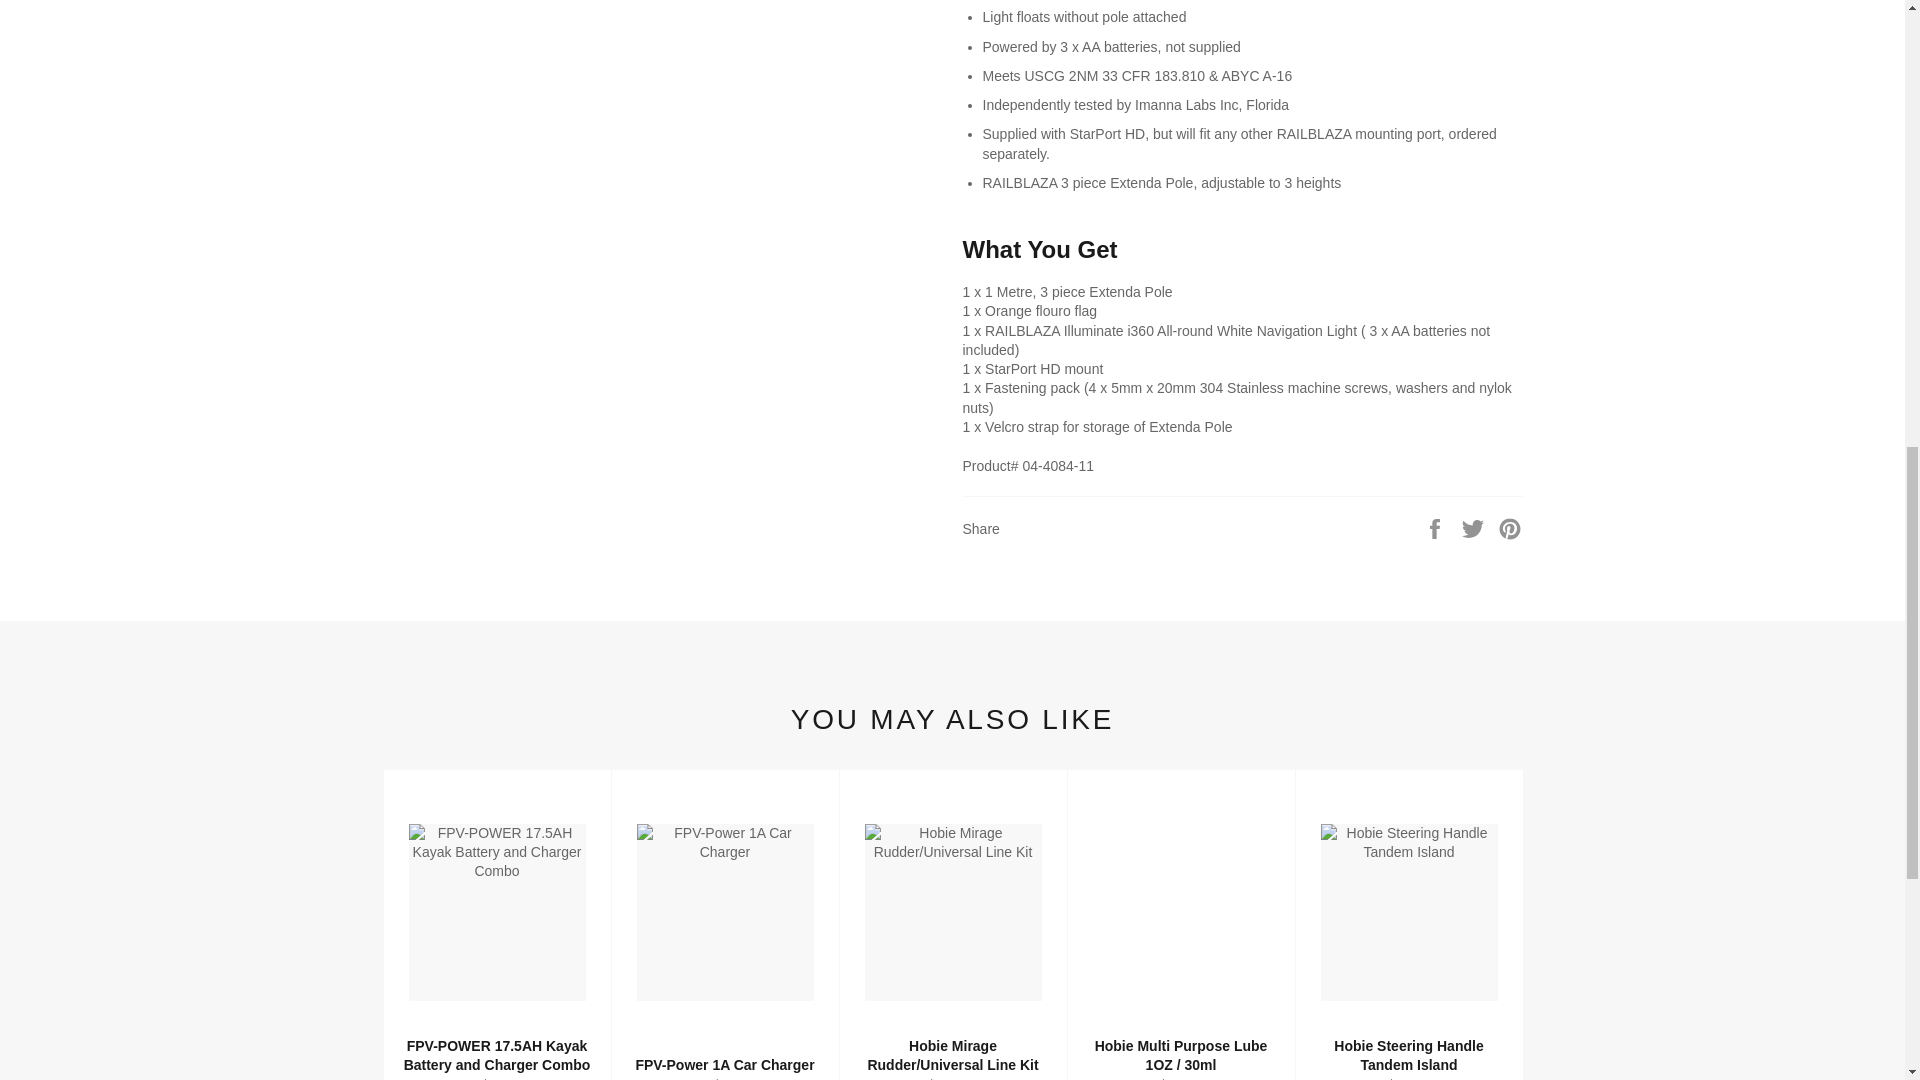  What do you see at coordinates (1436, 527) in the screenshot?
I see `Share on Facebook` at bounding box center [1436, 527].